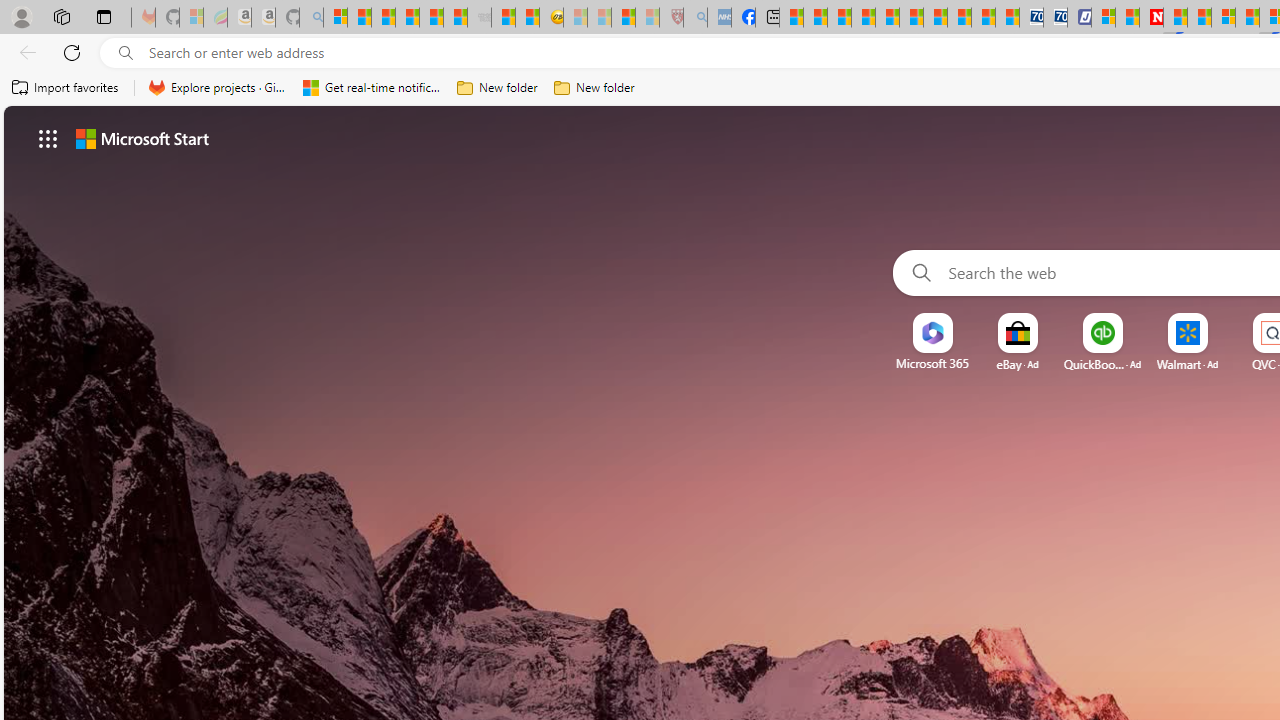 This screenshot has height=720, width=1280. What do you see at coordinates (648, 18) in the screenshot?
I see `12 Popular Science Lies that Must be Corrected - Sleeping` at bounding box center [648, 18].